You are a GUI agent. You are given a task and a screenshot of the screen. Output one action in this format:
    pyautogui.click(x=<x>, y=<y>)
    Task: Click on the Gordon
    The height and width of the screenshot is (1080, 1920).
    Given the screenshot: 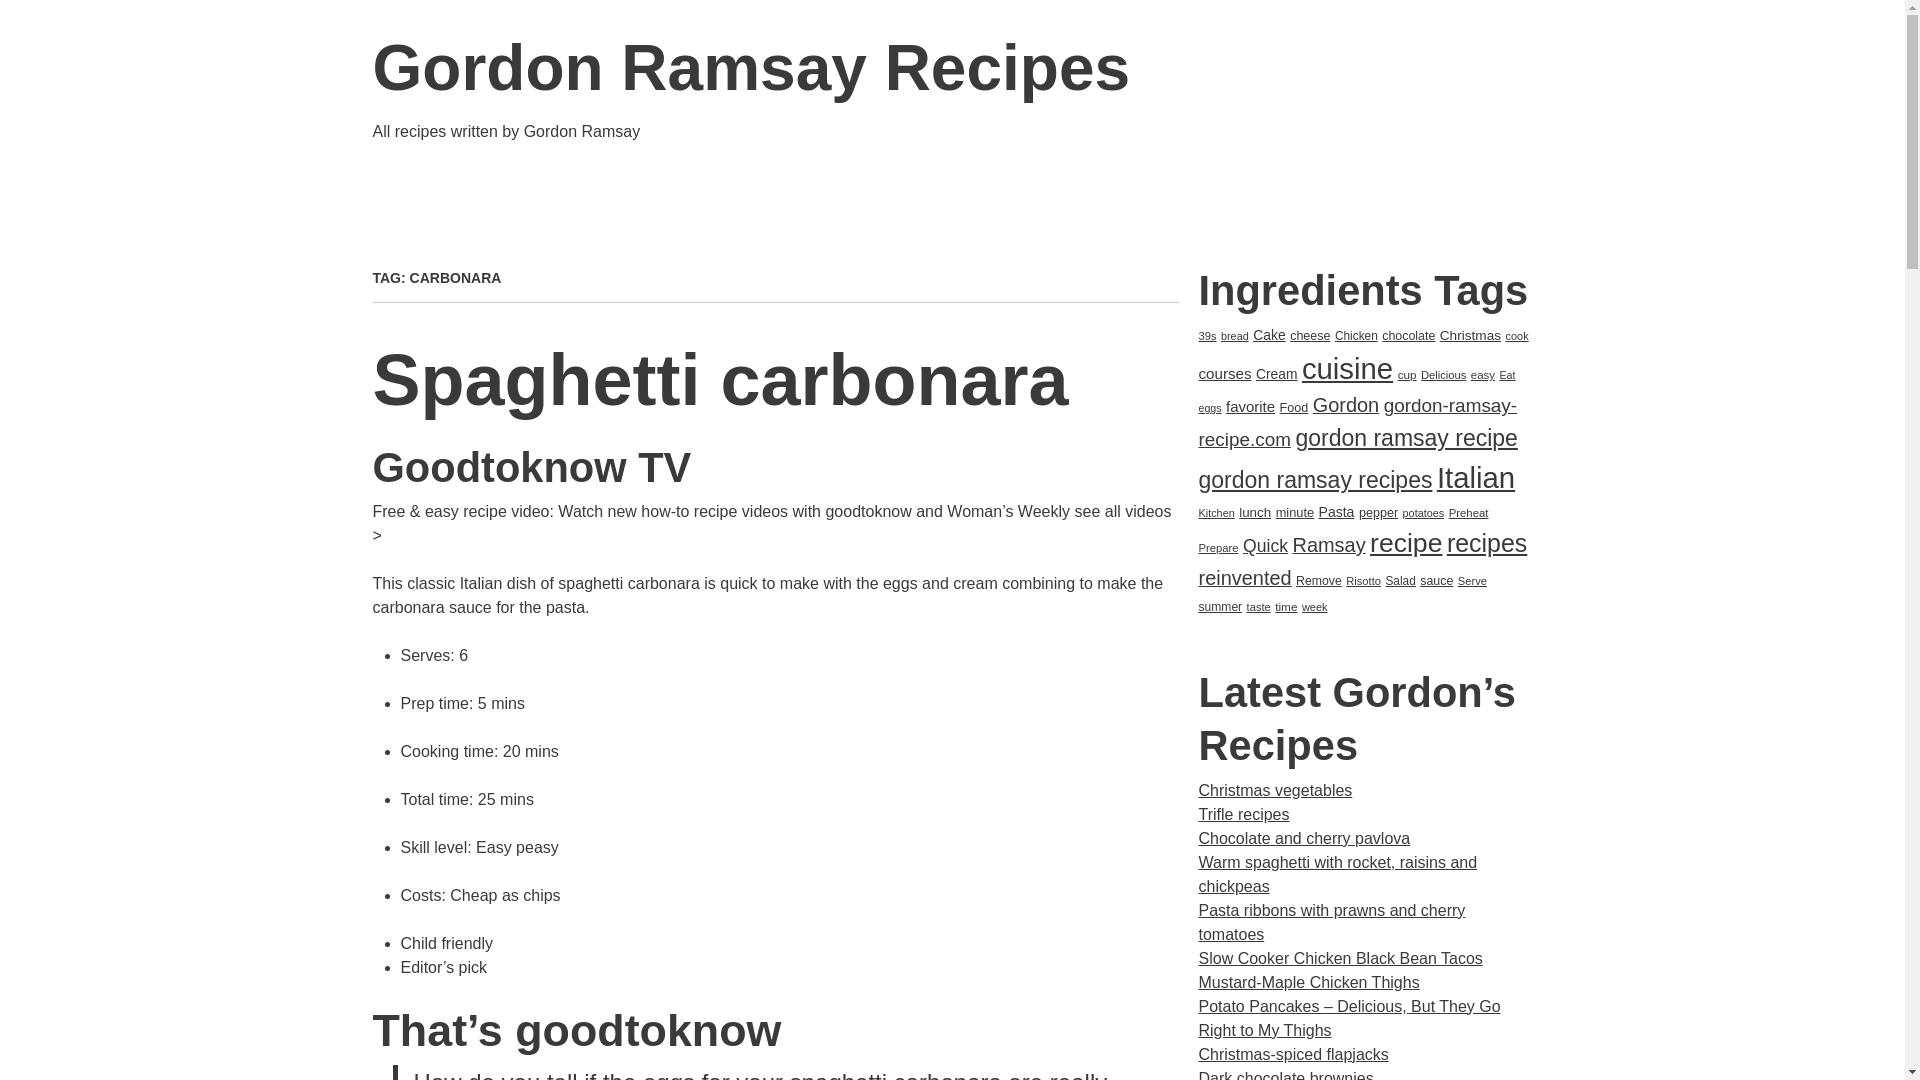 What is the action you would take?
    pyautogui.click(x=1346, y=404)
    